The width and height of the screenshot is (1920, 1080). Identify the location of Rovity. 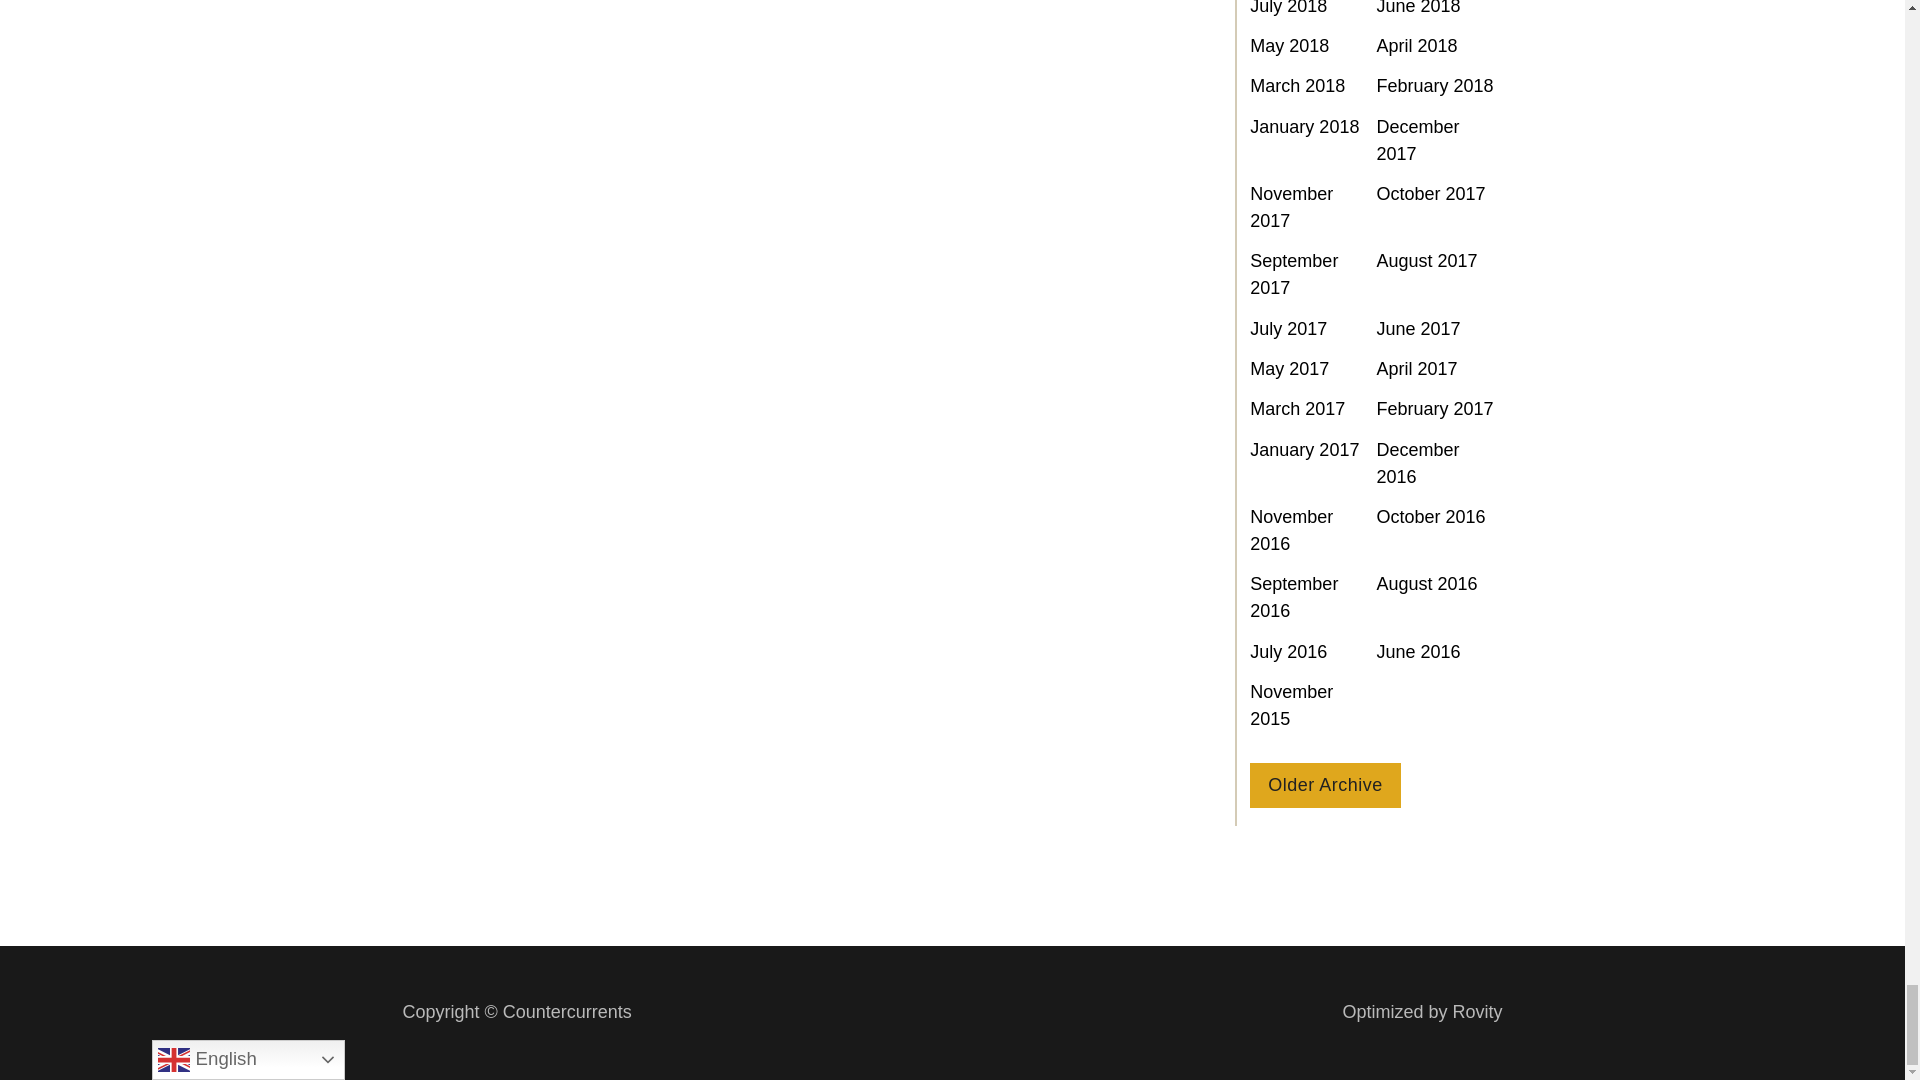
(1422, 1012).